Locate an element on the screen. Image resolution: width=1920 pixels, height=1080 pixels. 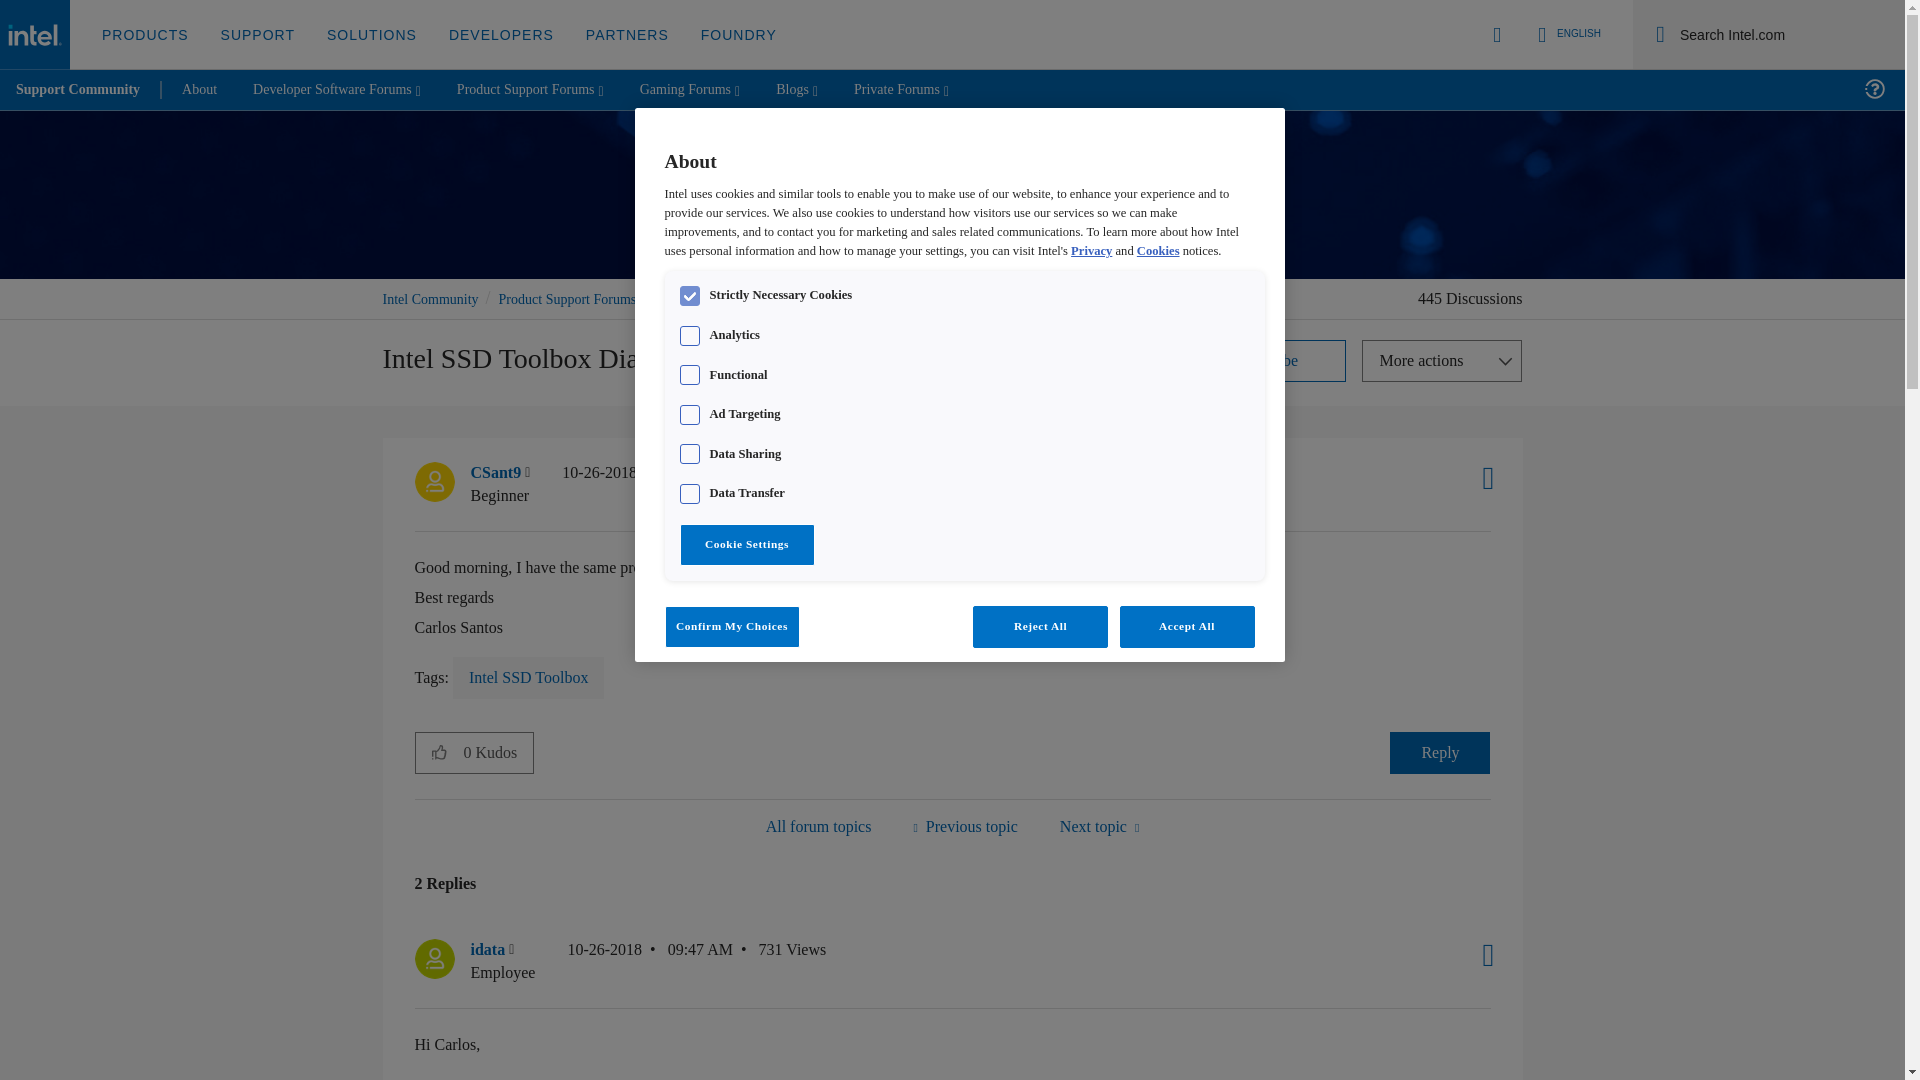
Sign In is located at coordinates (1497, 34).